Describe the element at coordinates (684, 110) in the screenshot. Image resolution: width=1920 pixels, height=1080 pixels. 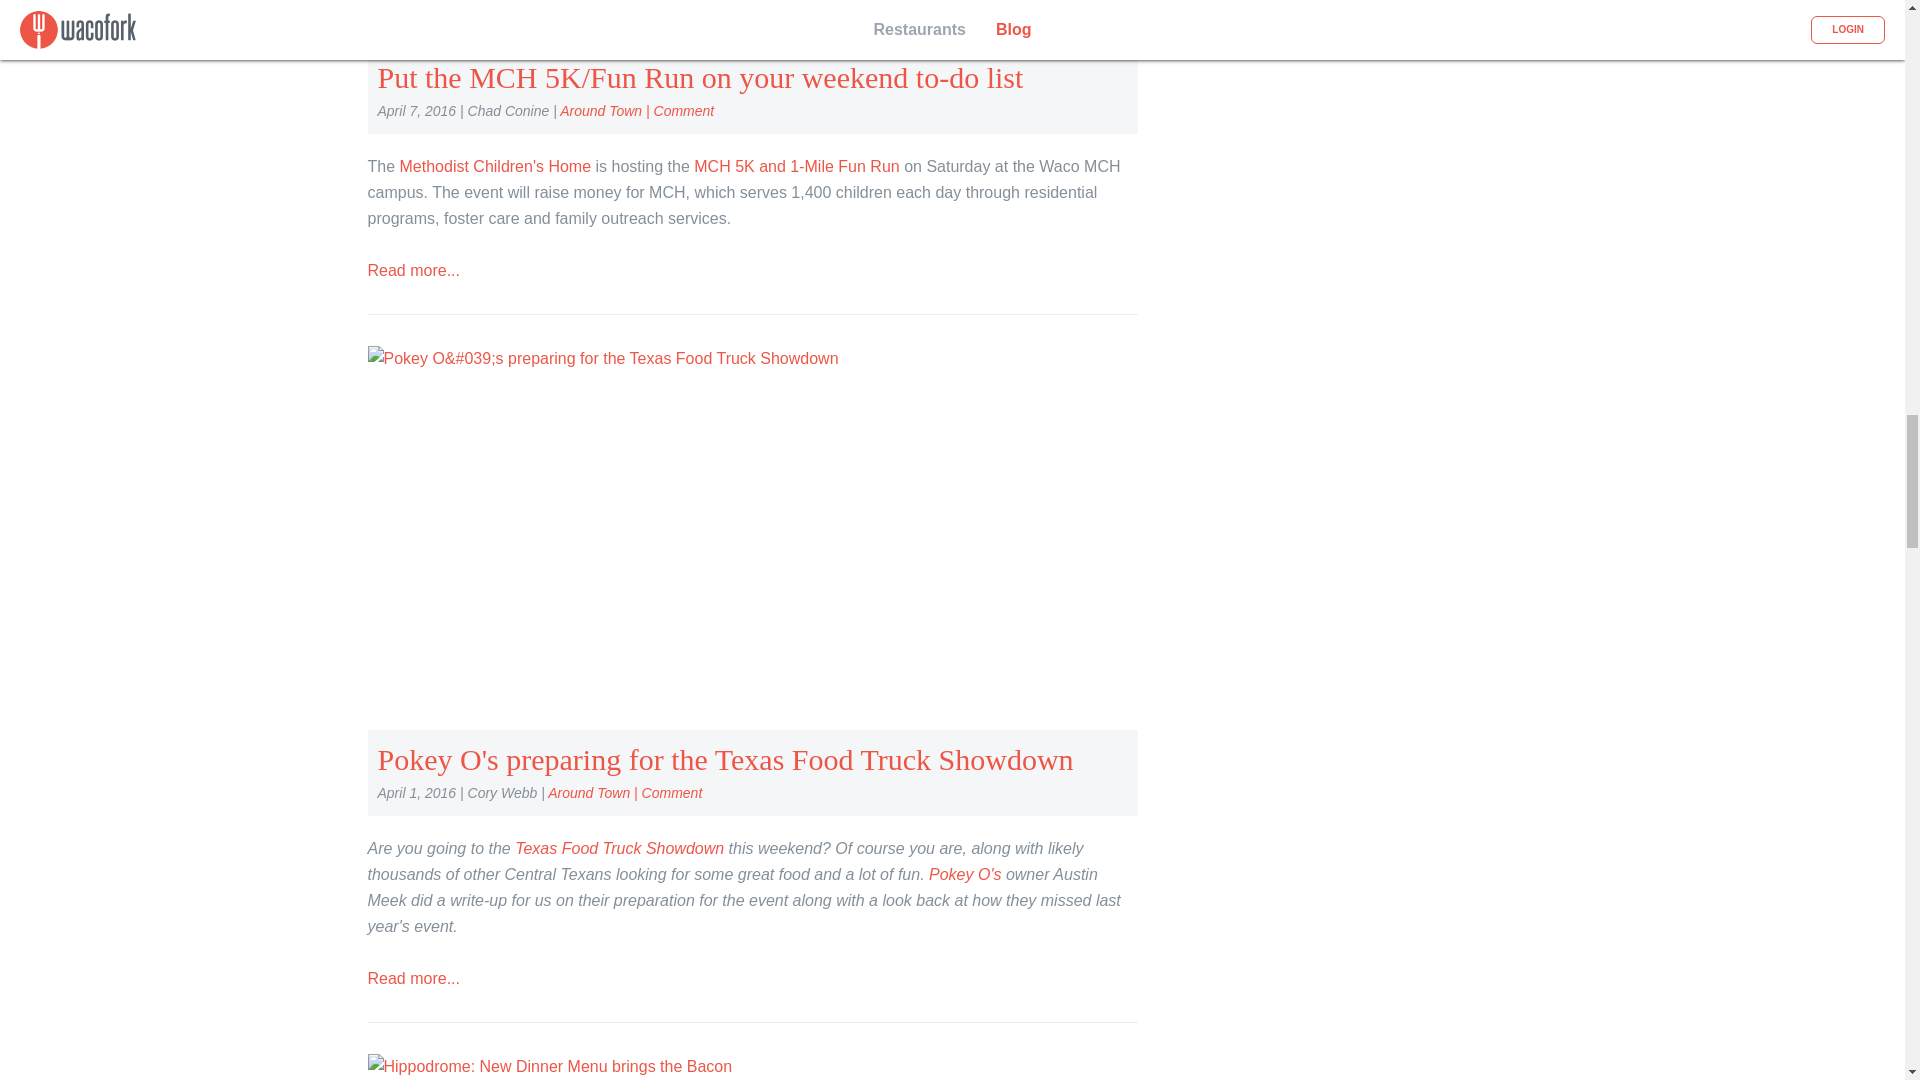
I see `Comment` at that location.